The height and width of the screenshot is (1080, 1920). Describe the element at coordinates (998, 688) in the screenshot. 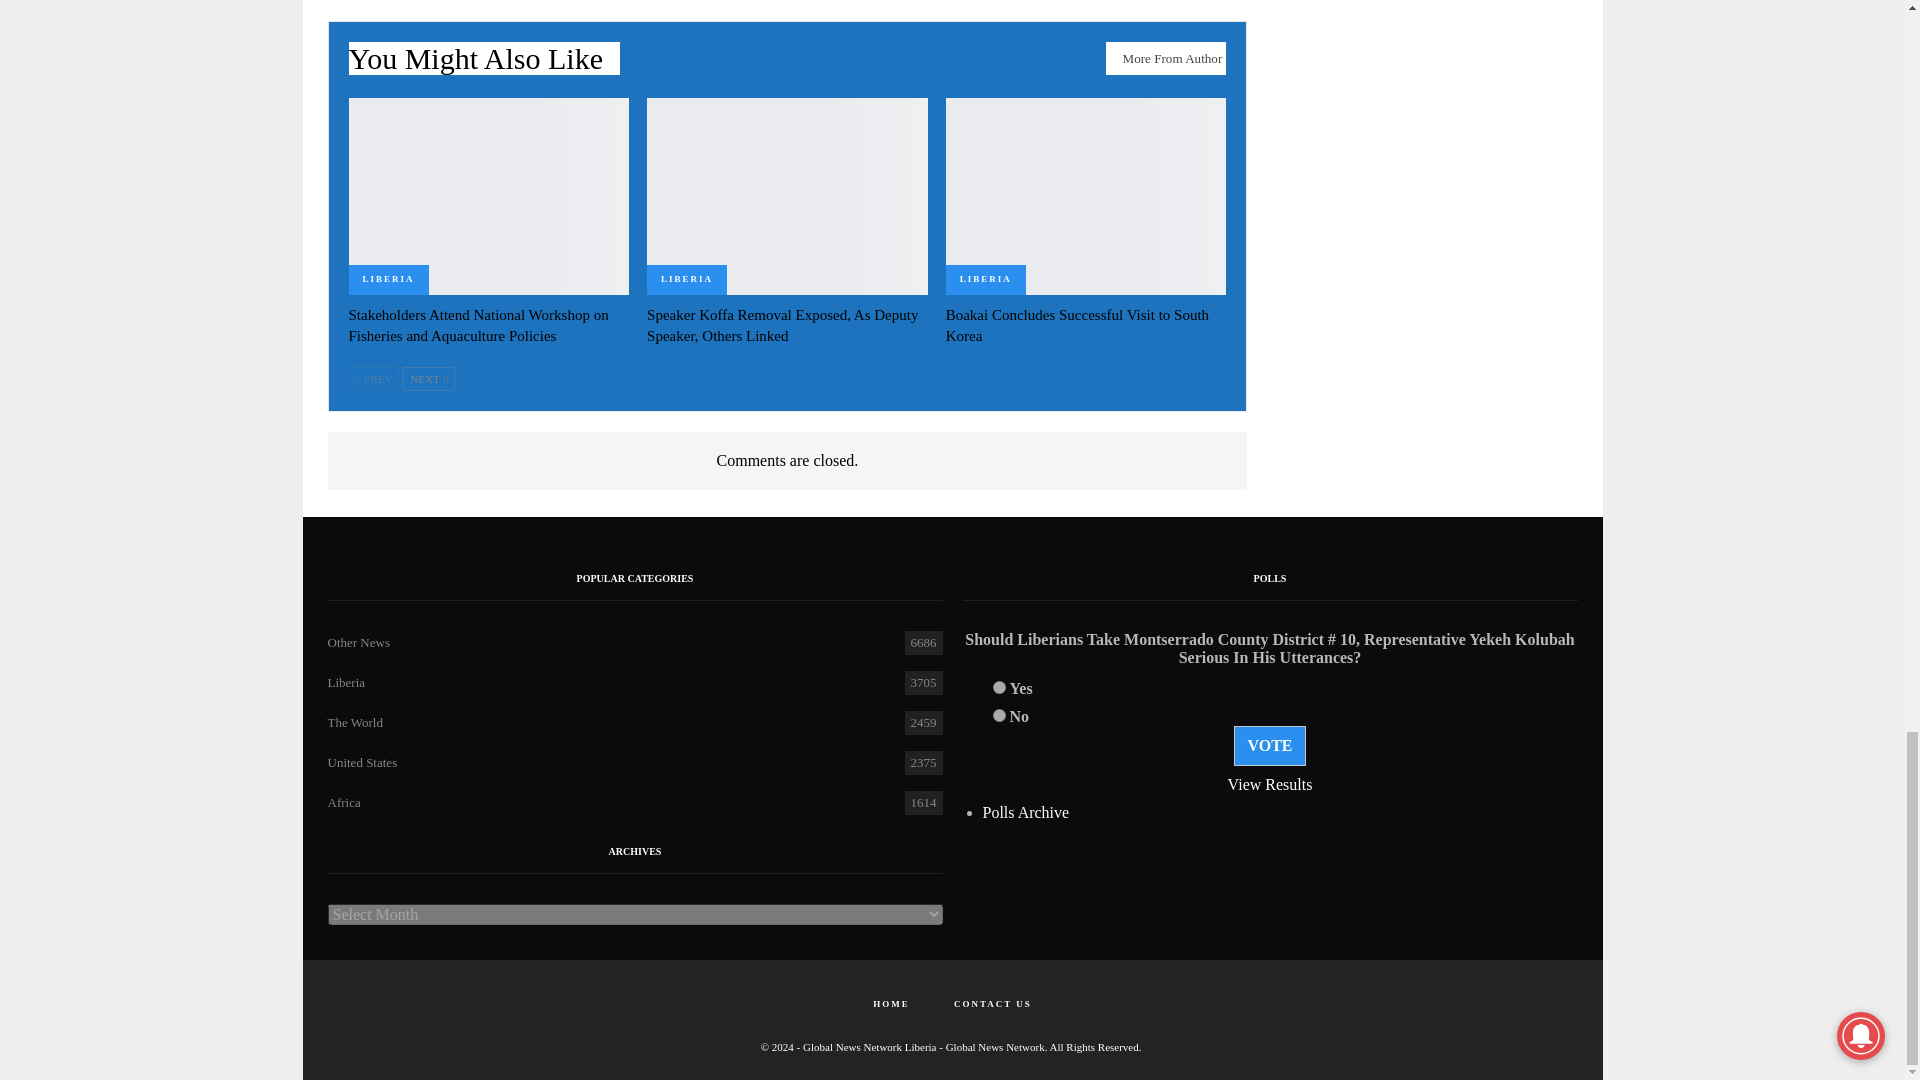

I see `376` at that location.